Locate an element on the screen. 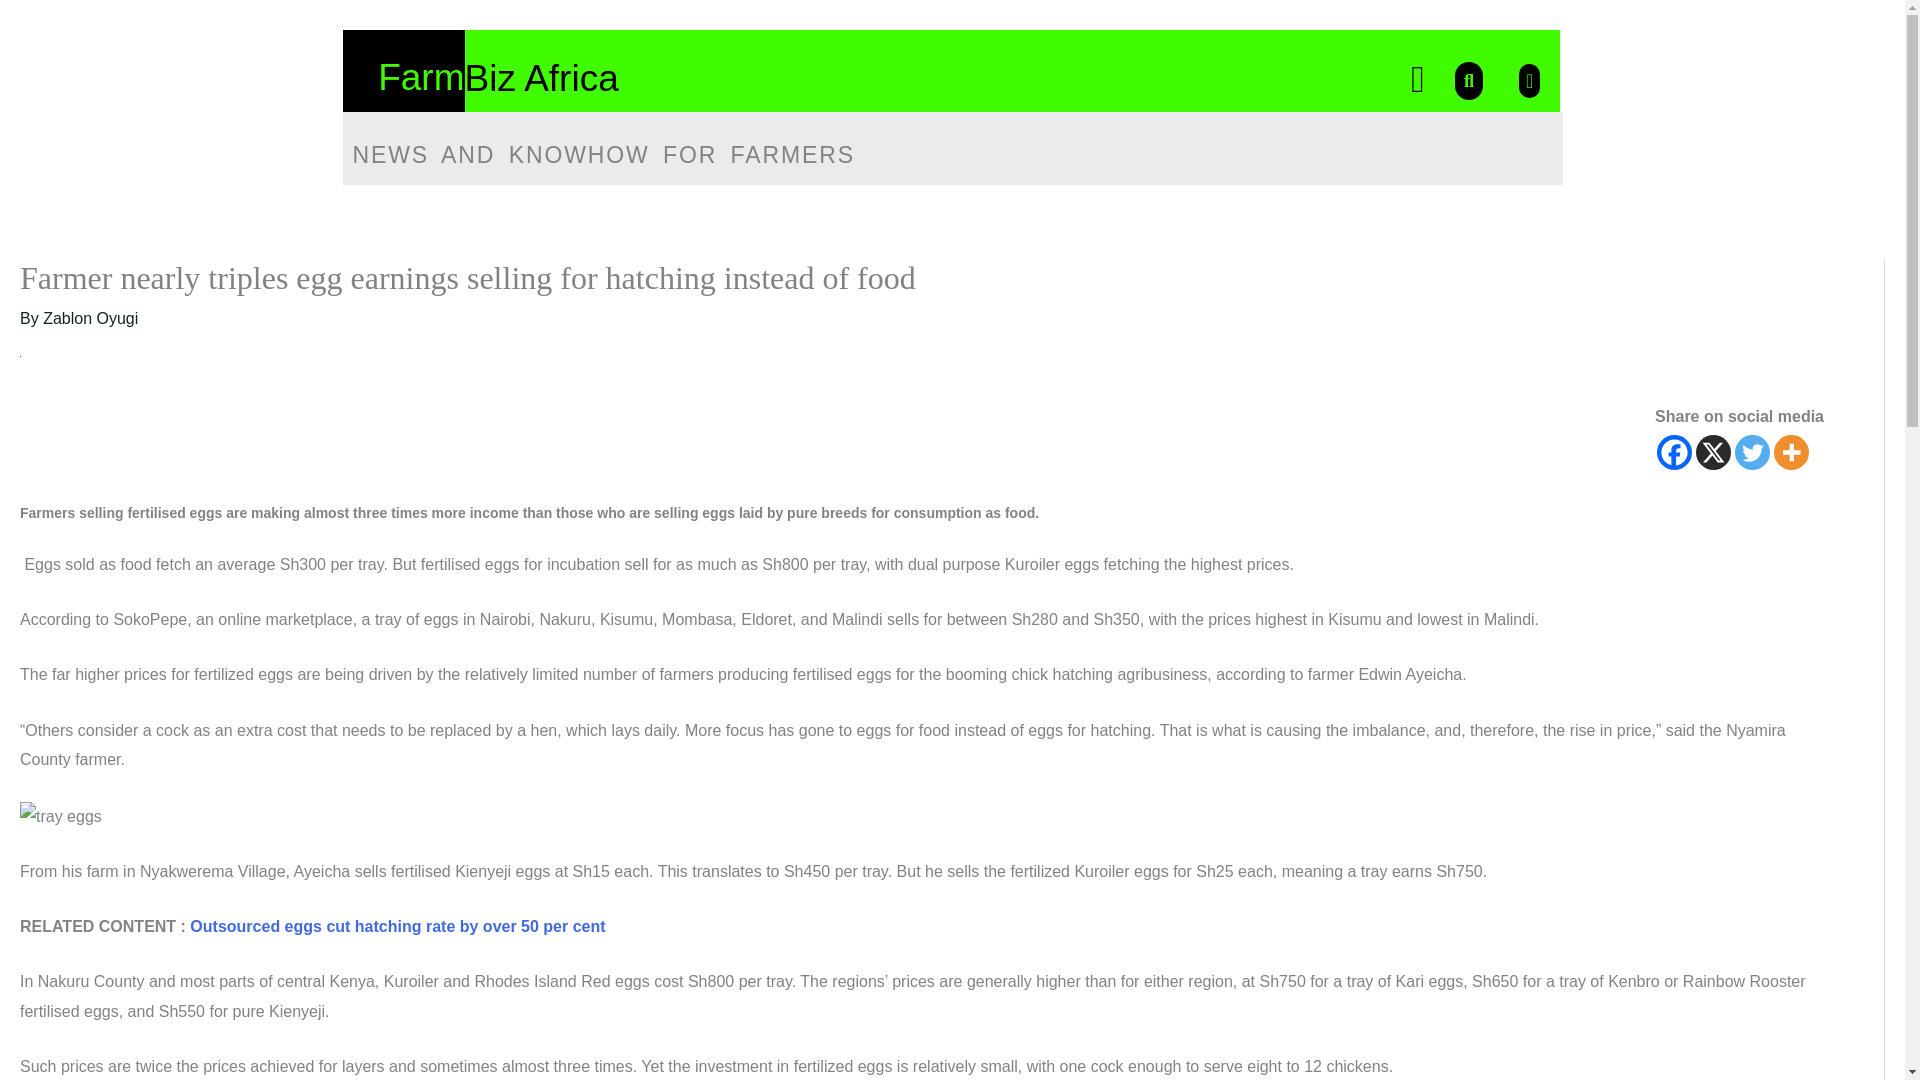 This screenshot has width=1920, height=1080. Zablon Oyugi is located at coordinates (90, 318).